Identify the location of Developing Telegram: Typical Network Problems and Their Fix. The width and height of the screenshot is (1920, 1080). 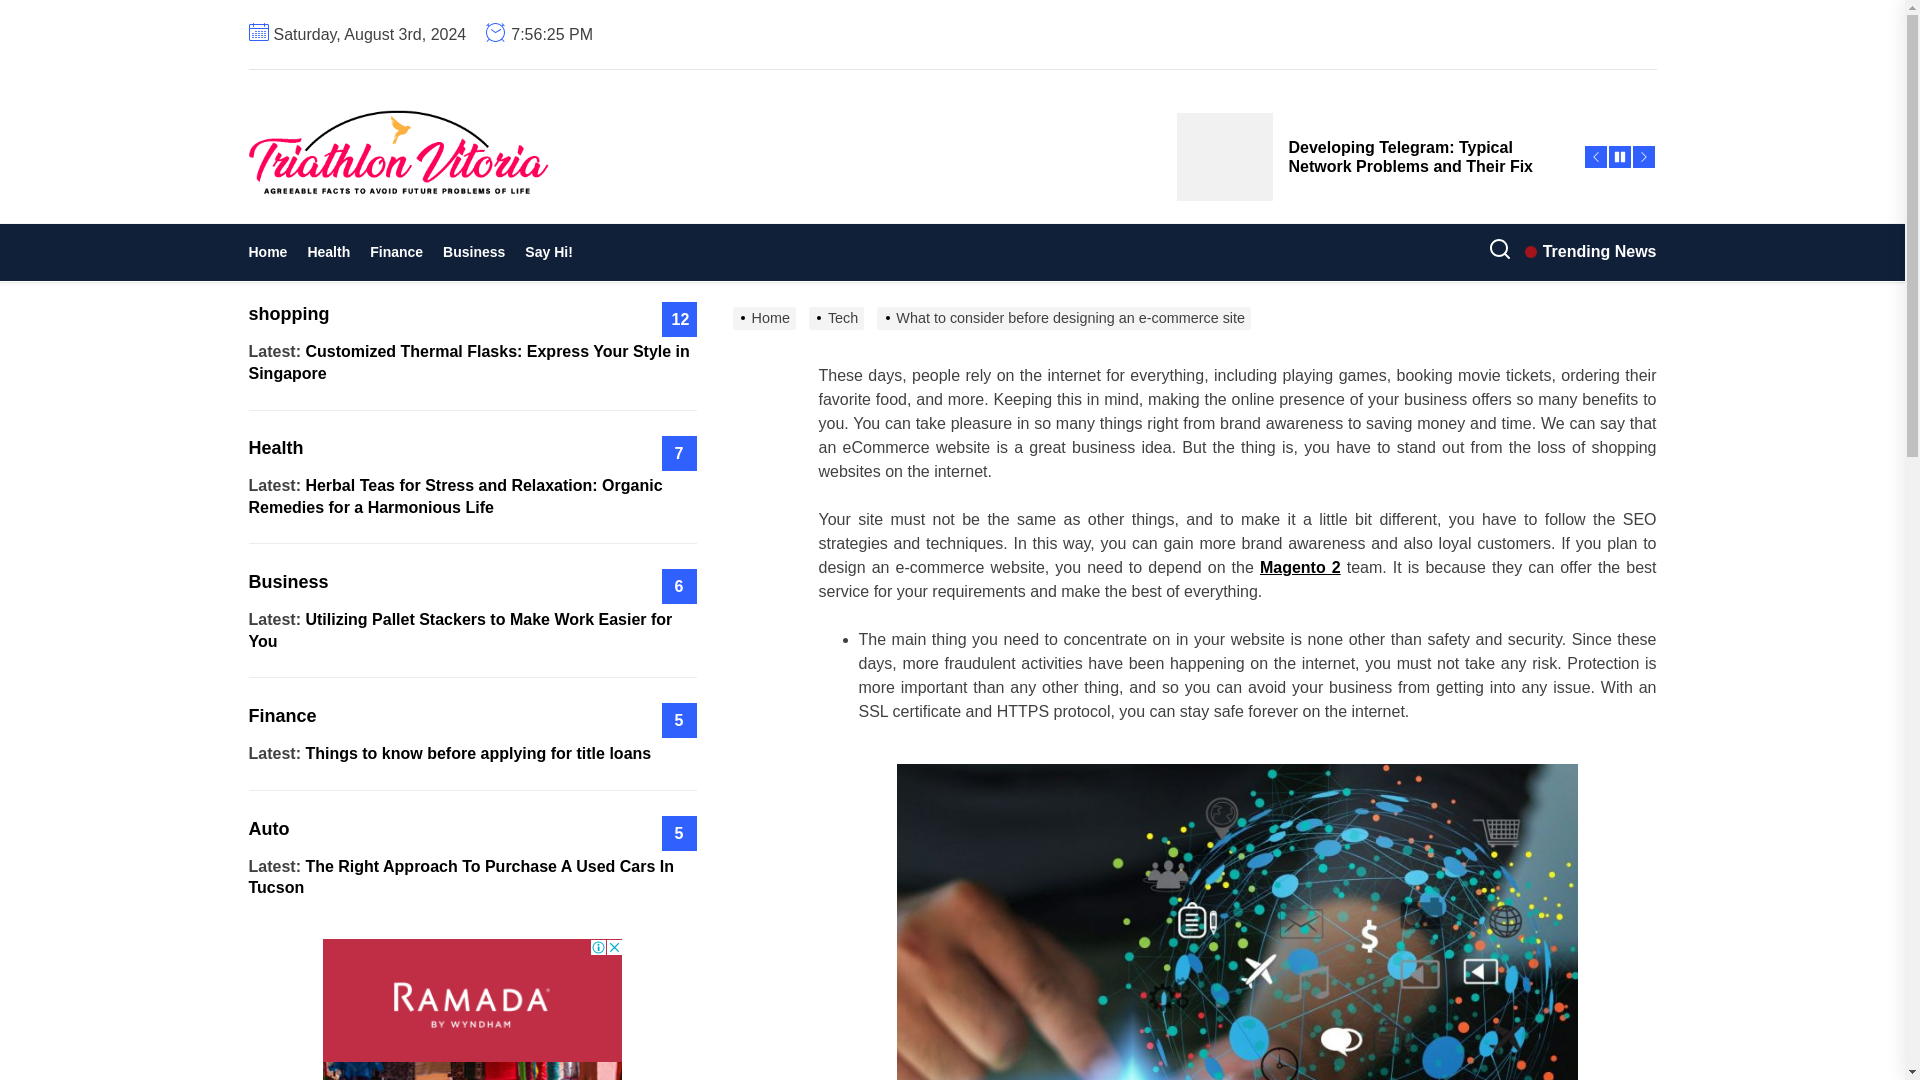
(1367, 156).